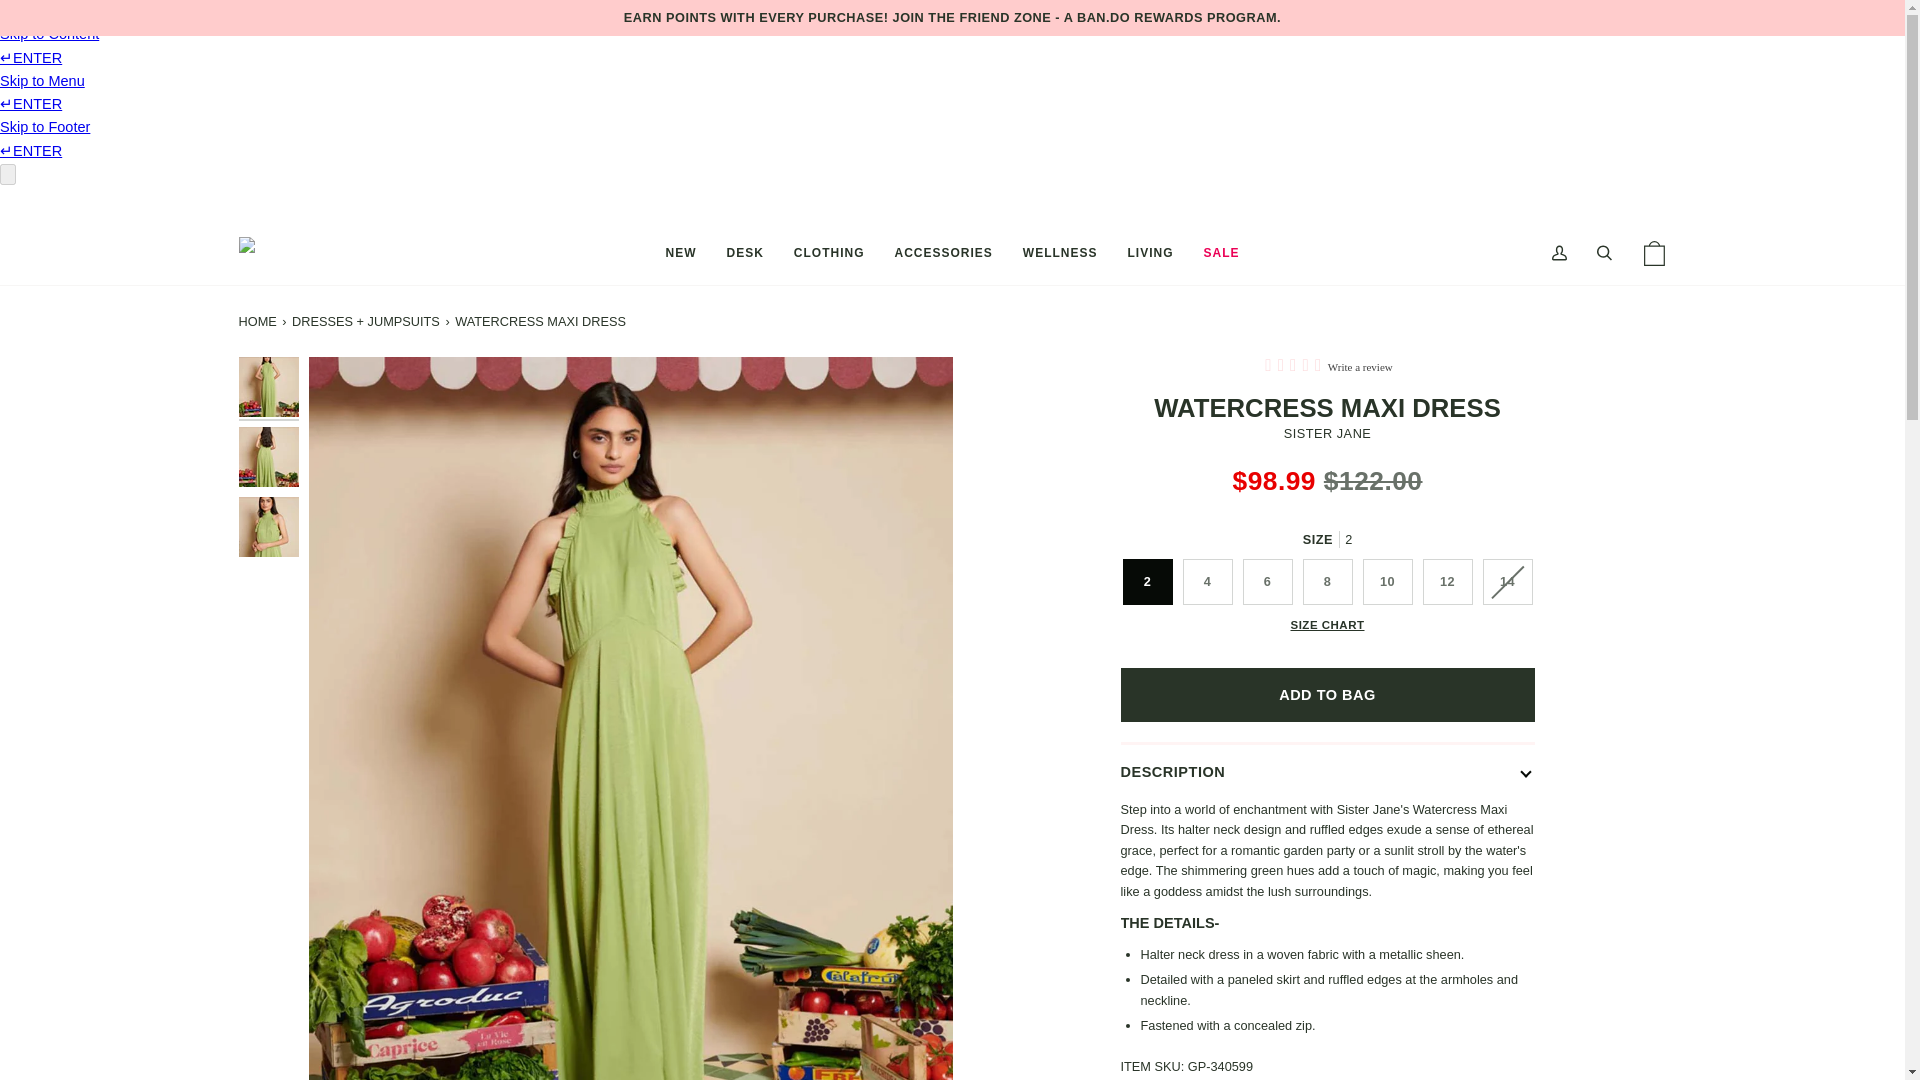 This screenshot has height=1080, width=1920. Describe the element at coordinates (258, 320) in the screenshot. I see `Back to the frontpage` at that location.